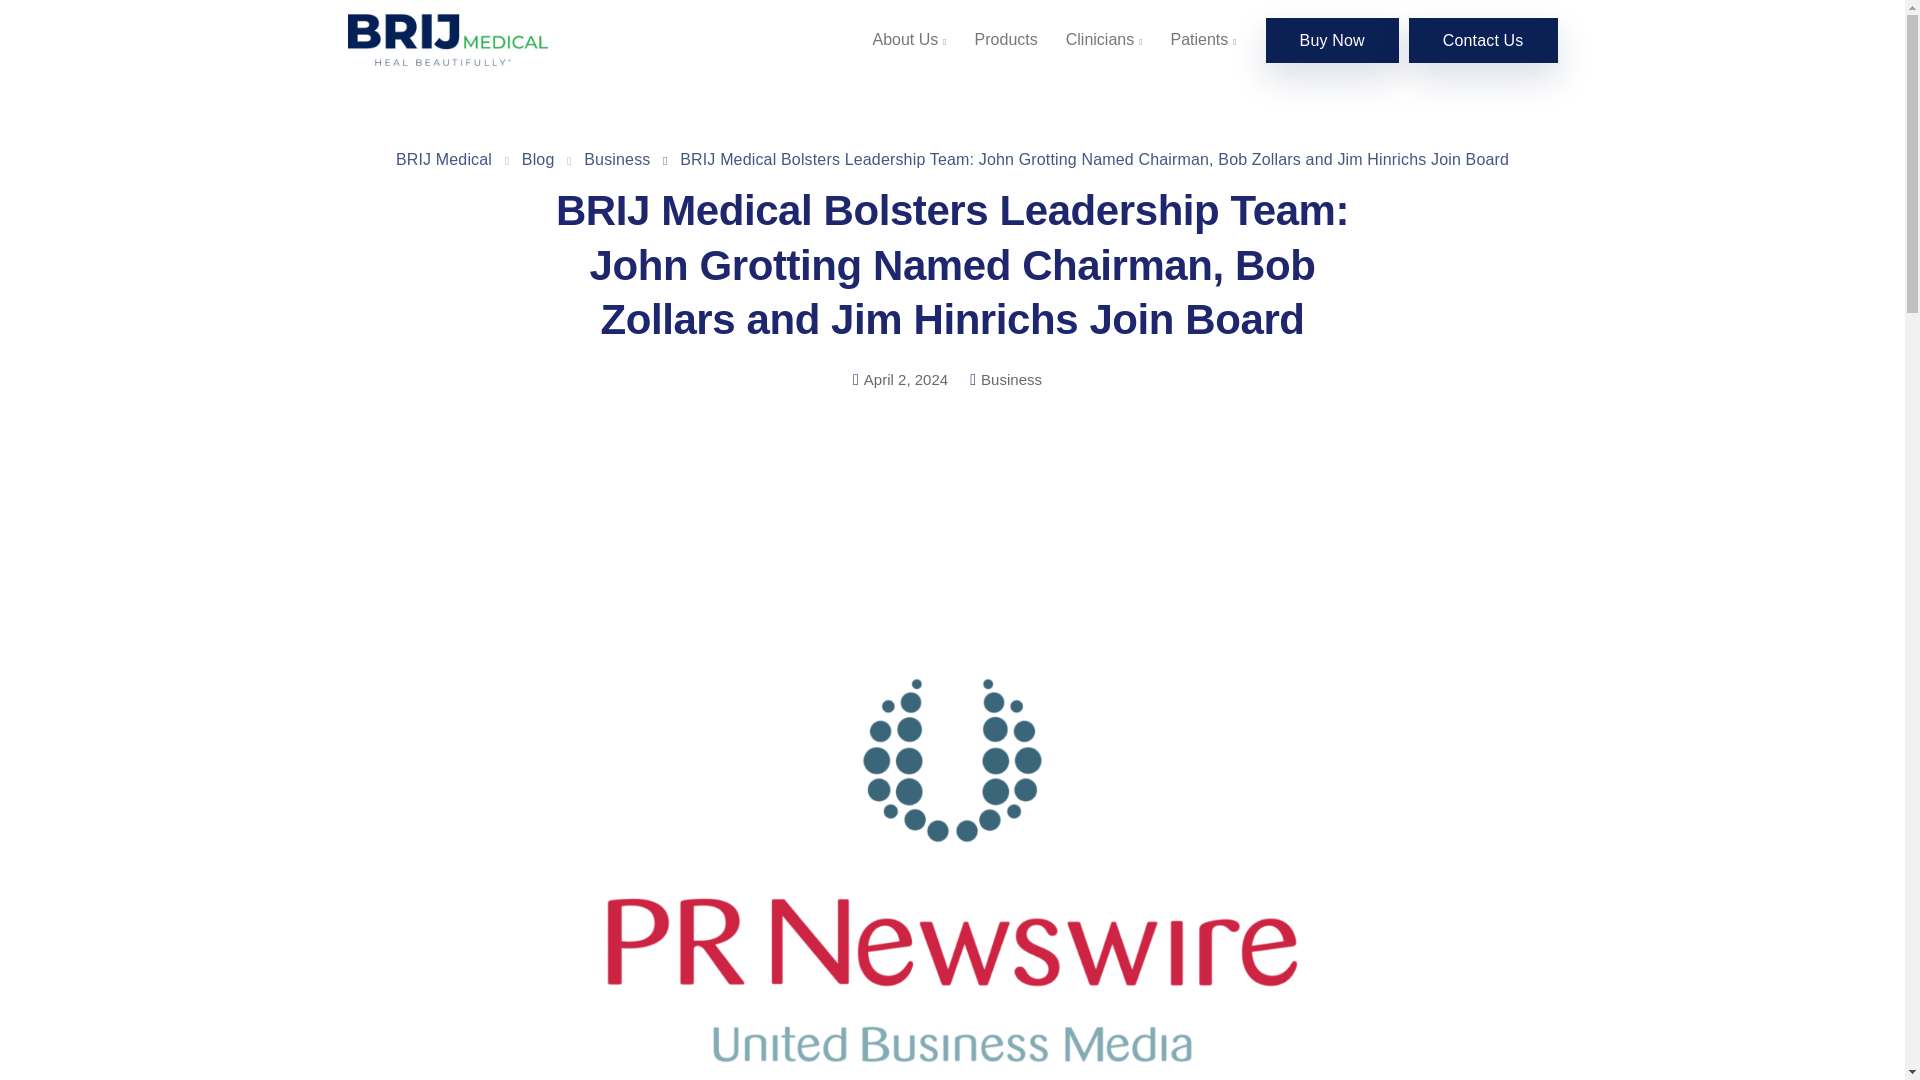  Describe the element at coordinates (1518, 654) in the screenshot. I see `Specialties` at that location.